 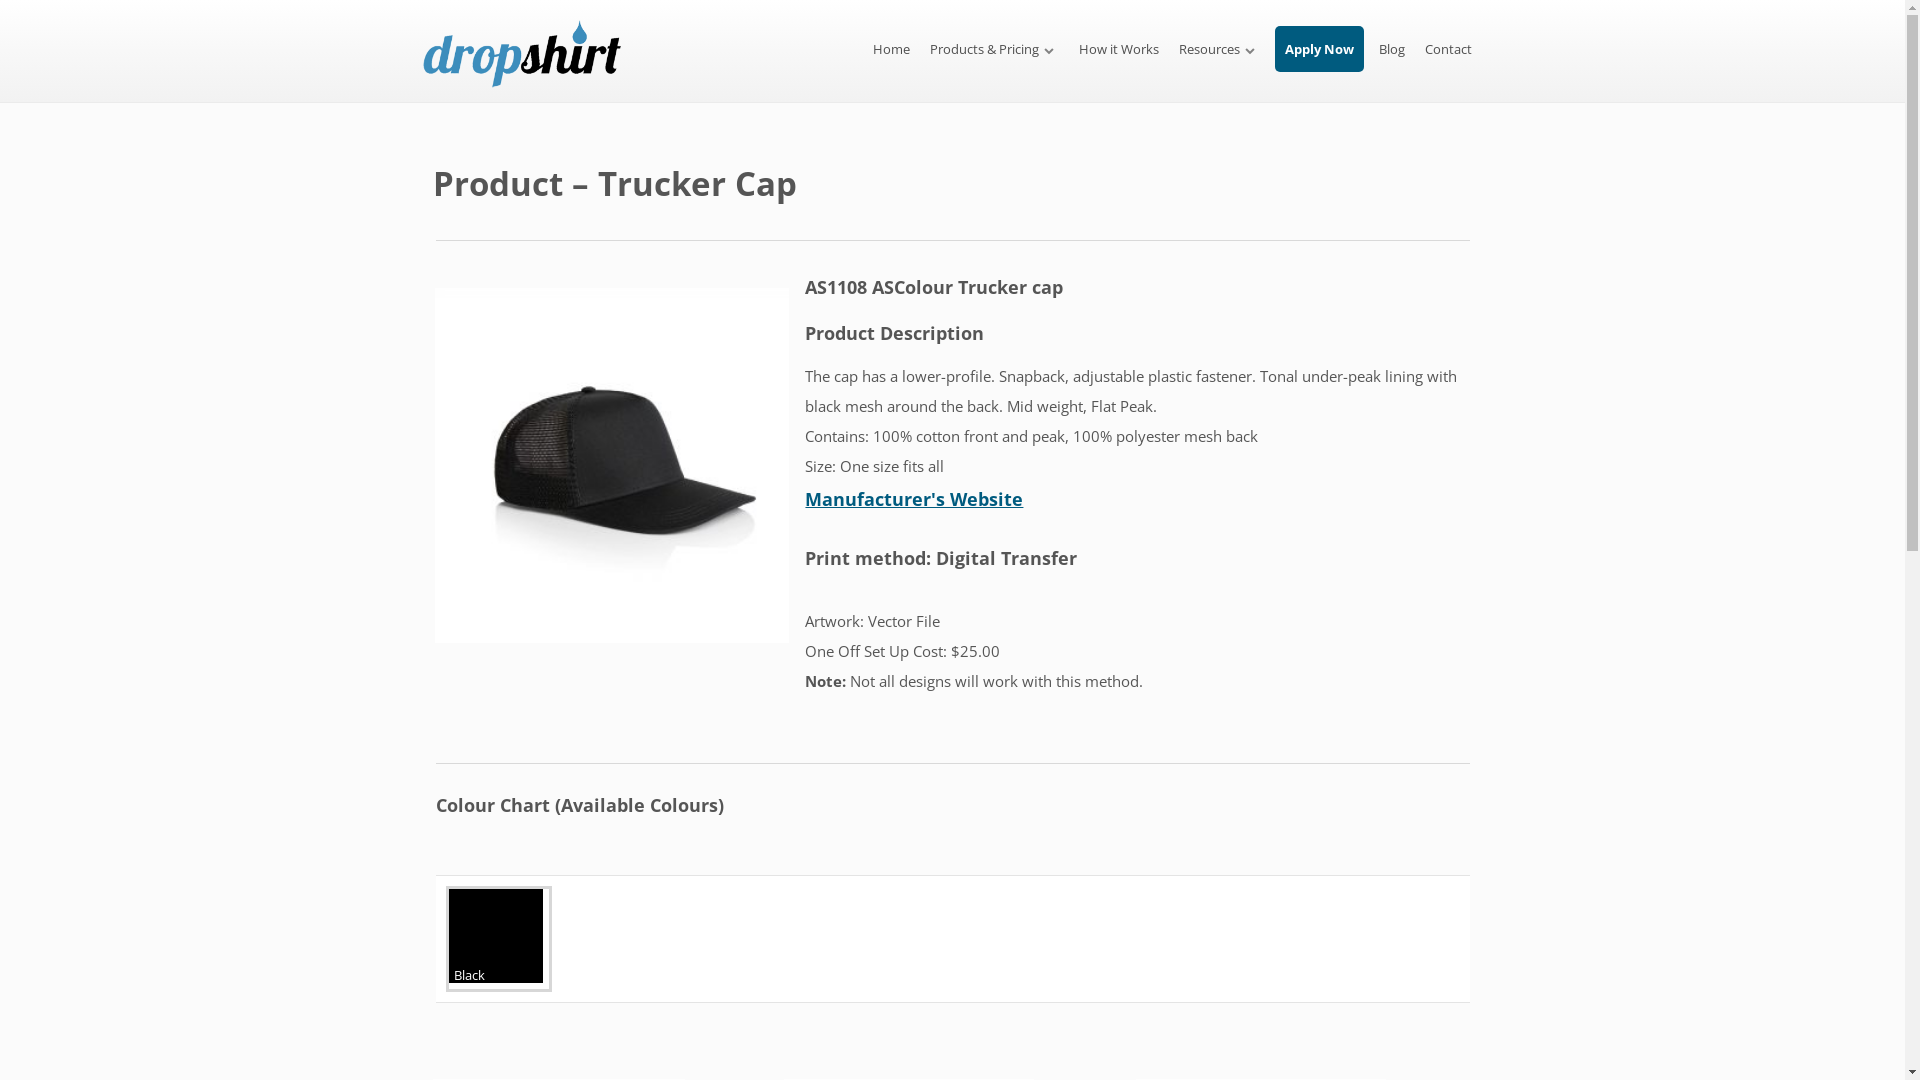 What do you see at coordinates (1320, 49) in the screenshot?
I see `Apply Now` at bounding box center [1320, 49].